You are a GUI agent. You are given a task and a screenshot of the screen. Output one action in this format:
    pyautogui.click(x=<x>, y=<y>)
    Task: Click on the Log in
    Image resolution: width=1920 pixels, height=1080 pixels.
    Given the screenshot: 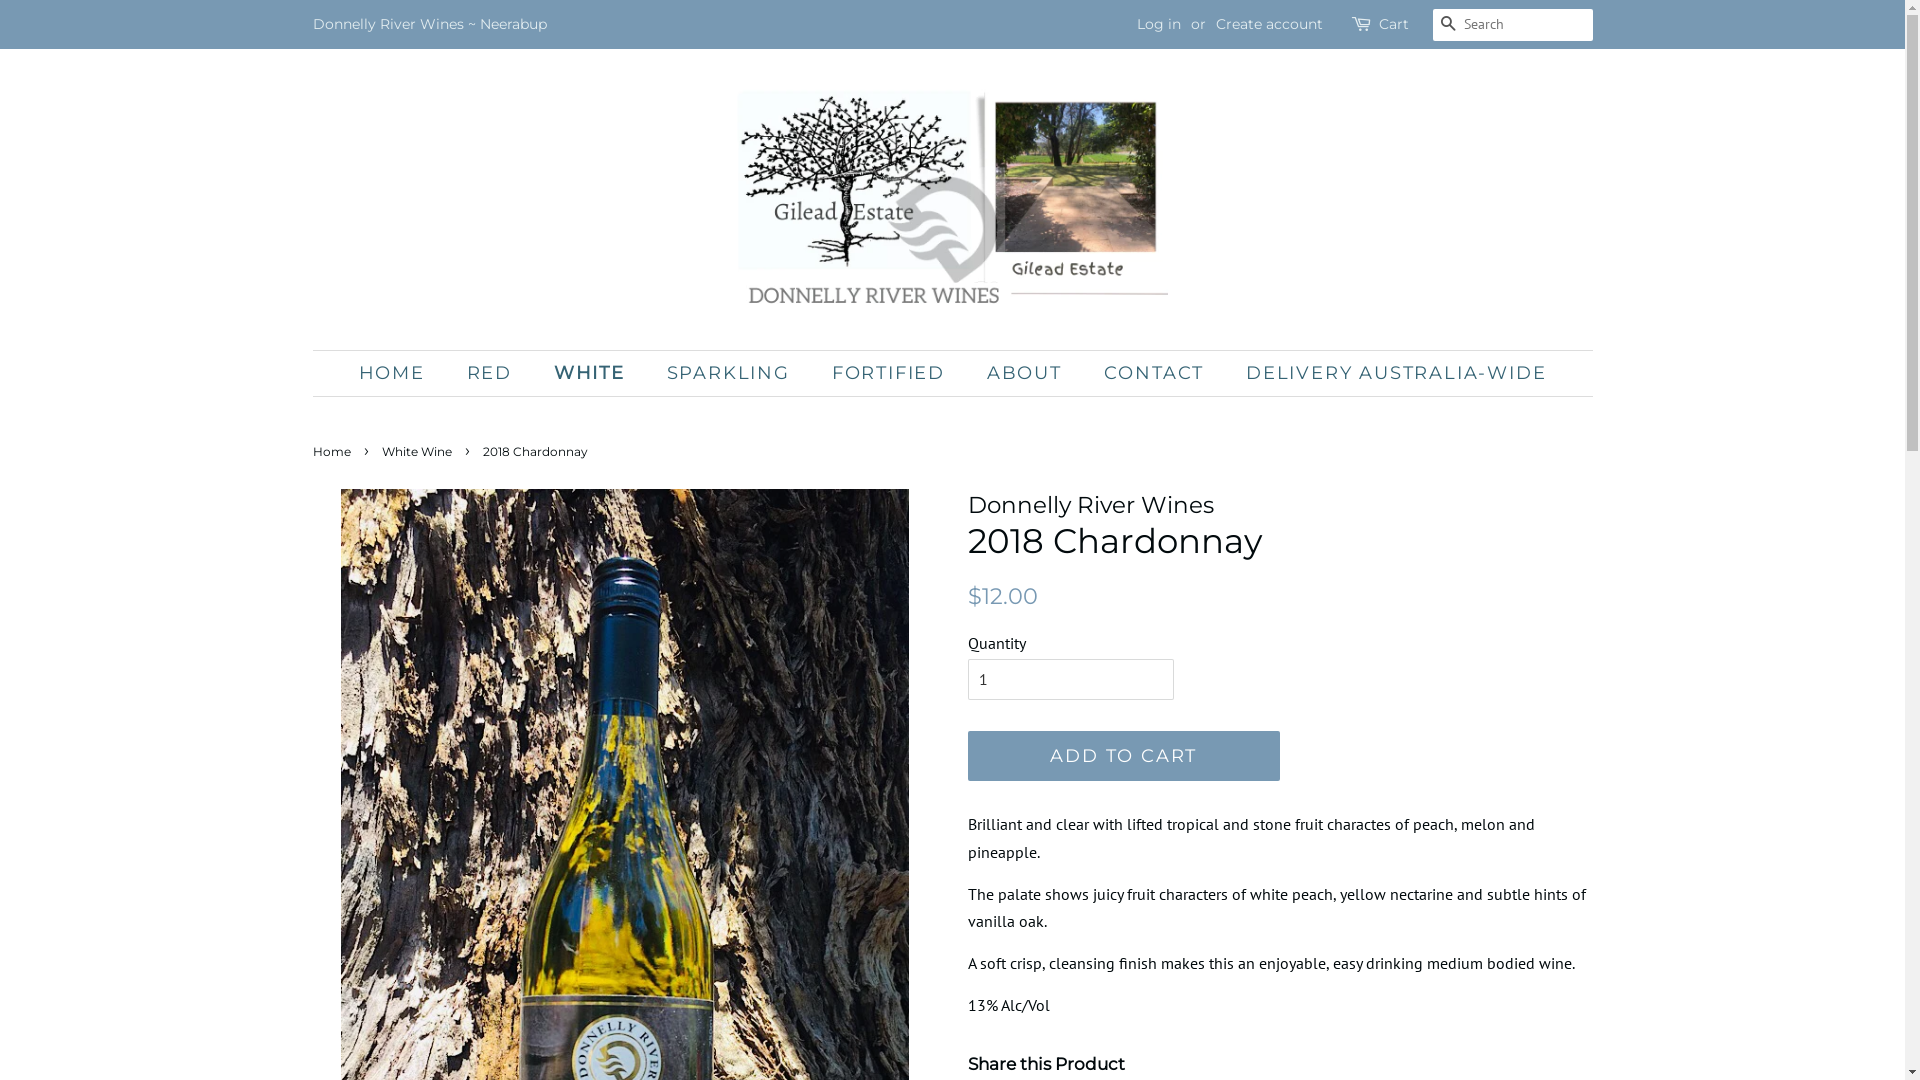 What is the action you would take?
    pyautogui.click(x=1158, y=24)
    